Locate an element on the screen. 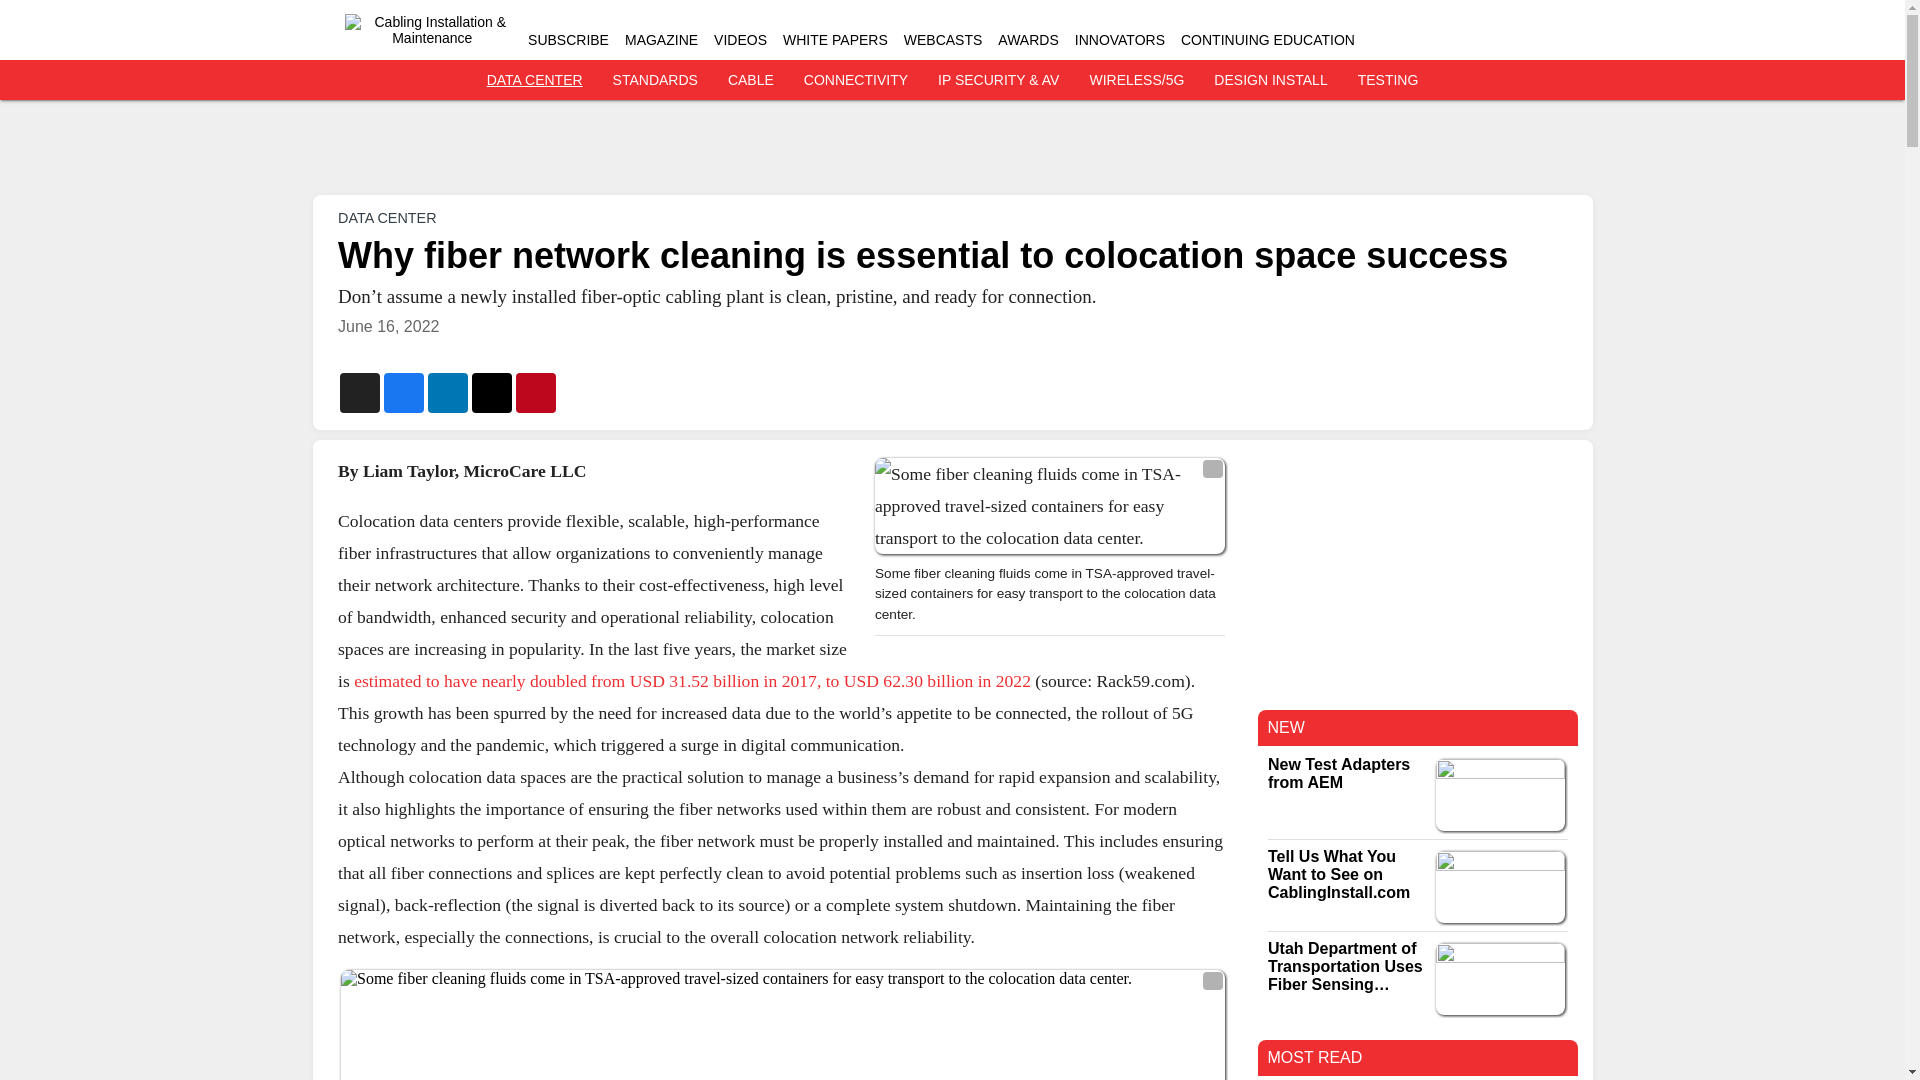  WHITE PAPERS is located at coordinates (835, 40).